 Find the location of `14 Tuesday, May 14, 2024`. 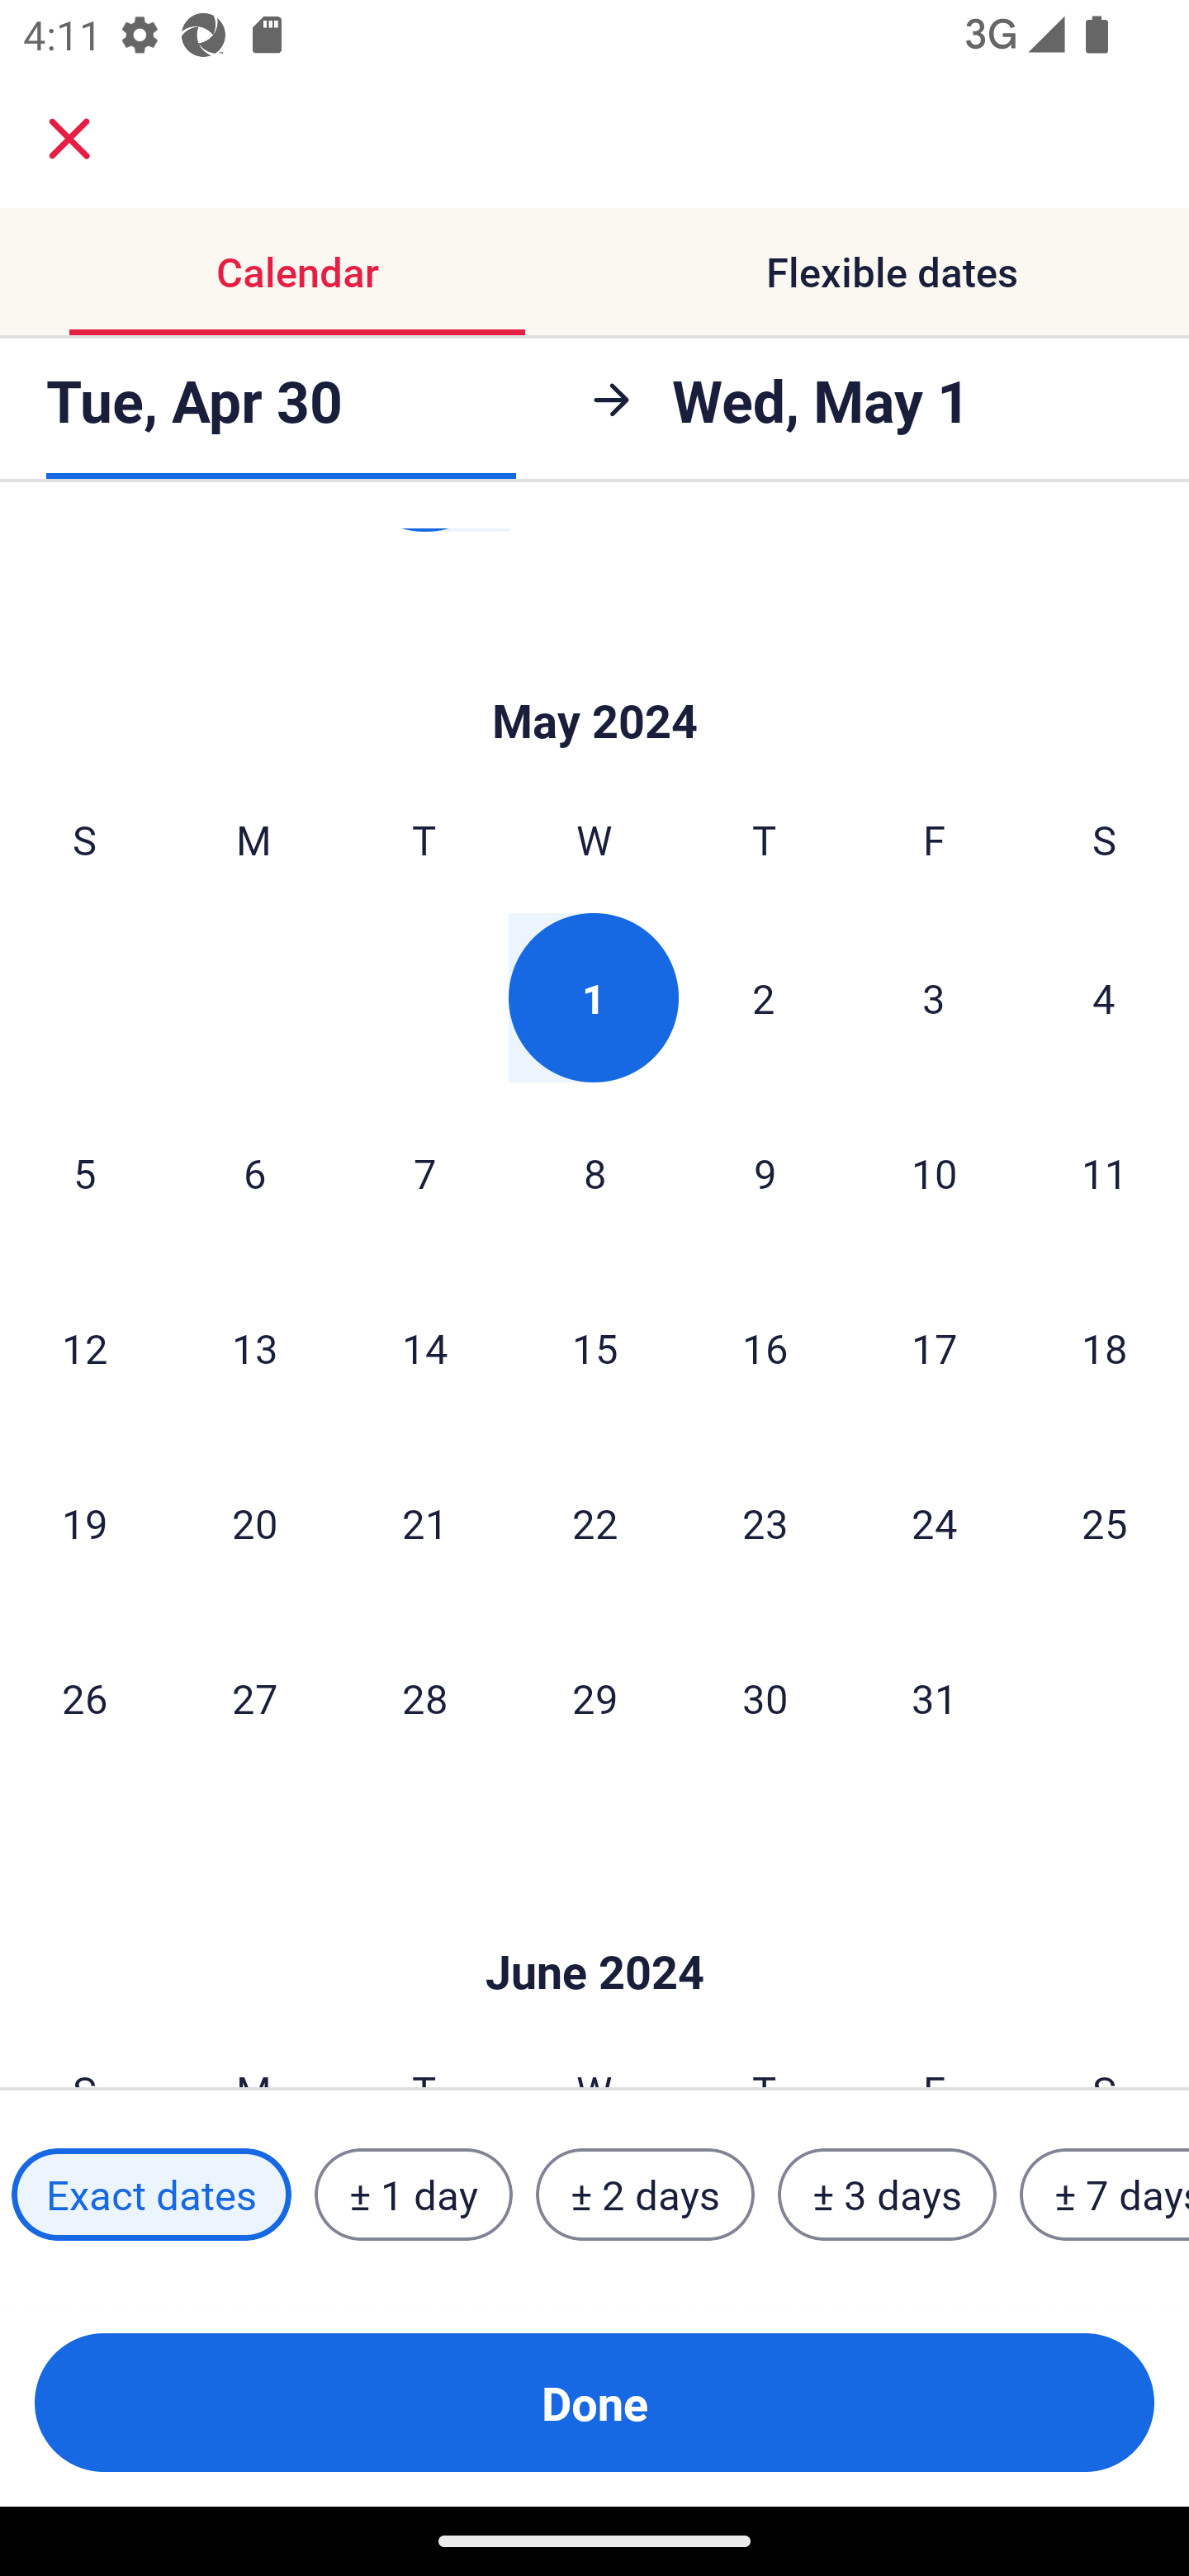

14 Tuesday, May 14, 2024 is located at coordinates (424, 1347).